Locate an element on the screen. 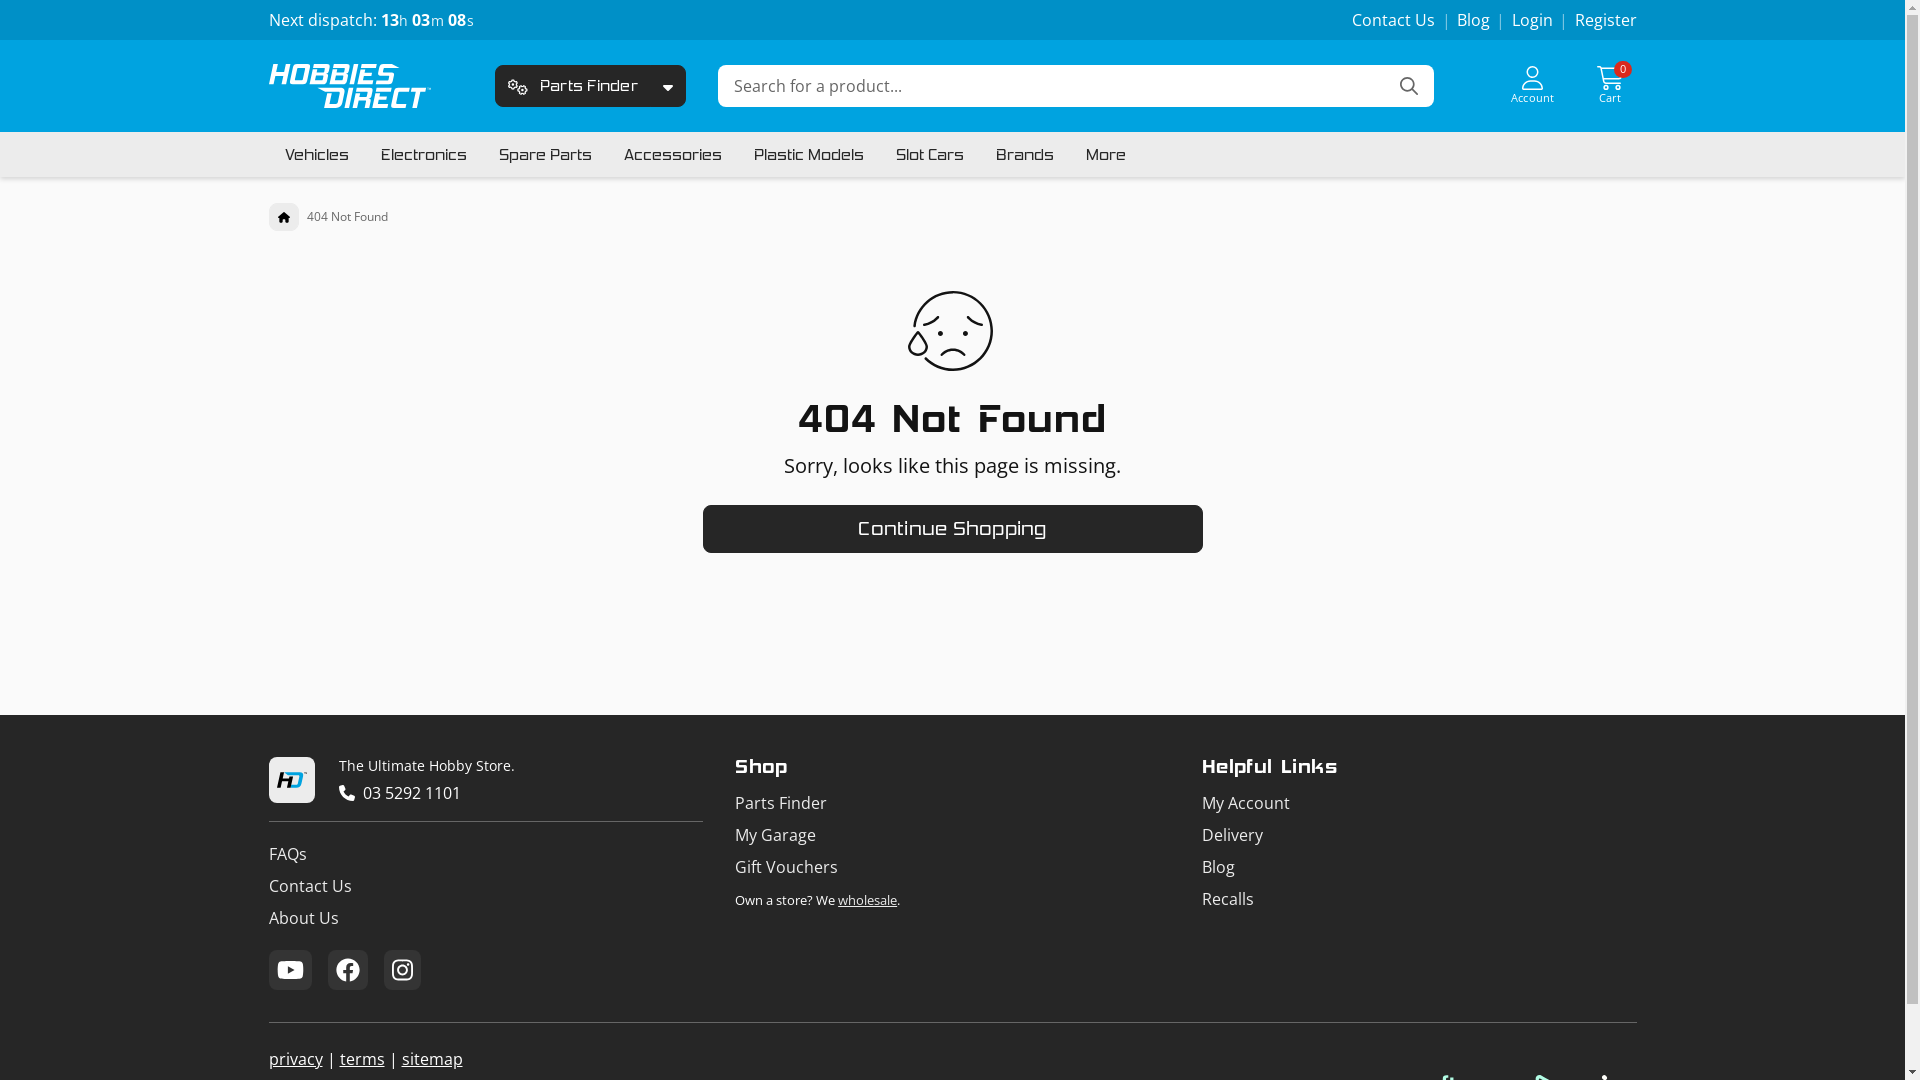  Parts Finder is located at coordinates (573, 86).